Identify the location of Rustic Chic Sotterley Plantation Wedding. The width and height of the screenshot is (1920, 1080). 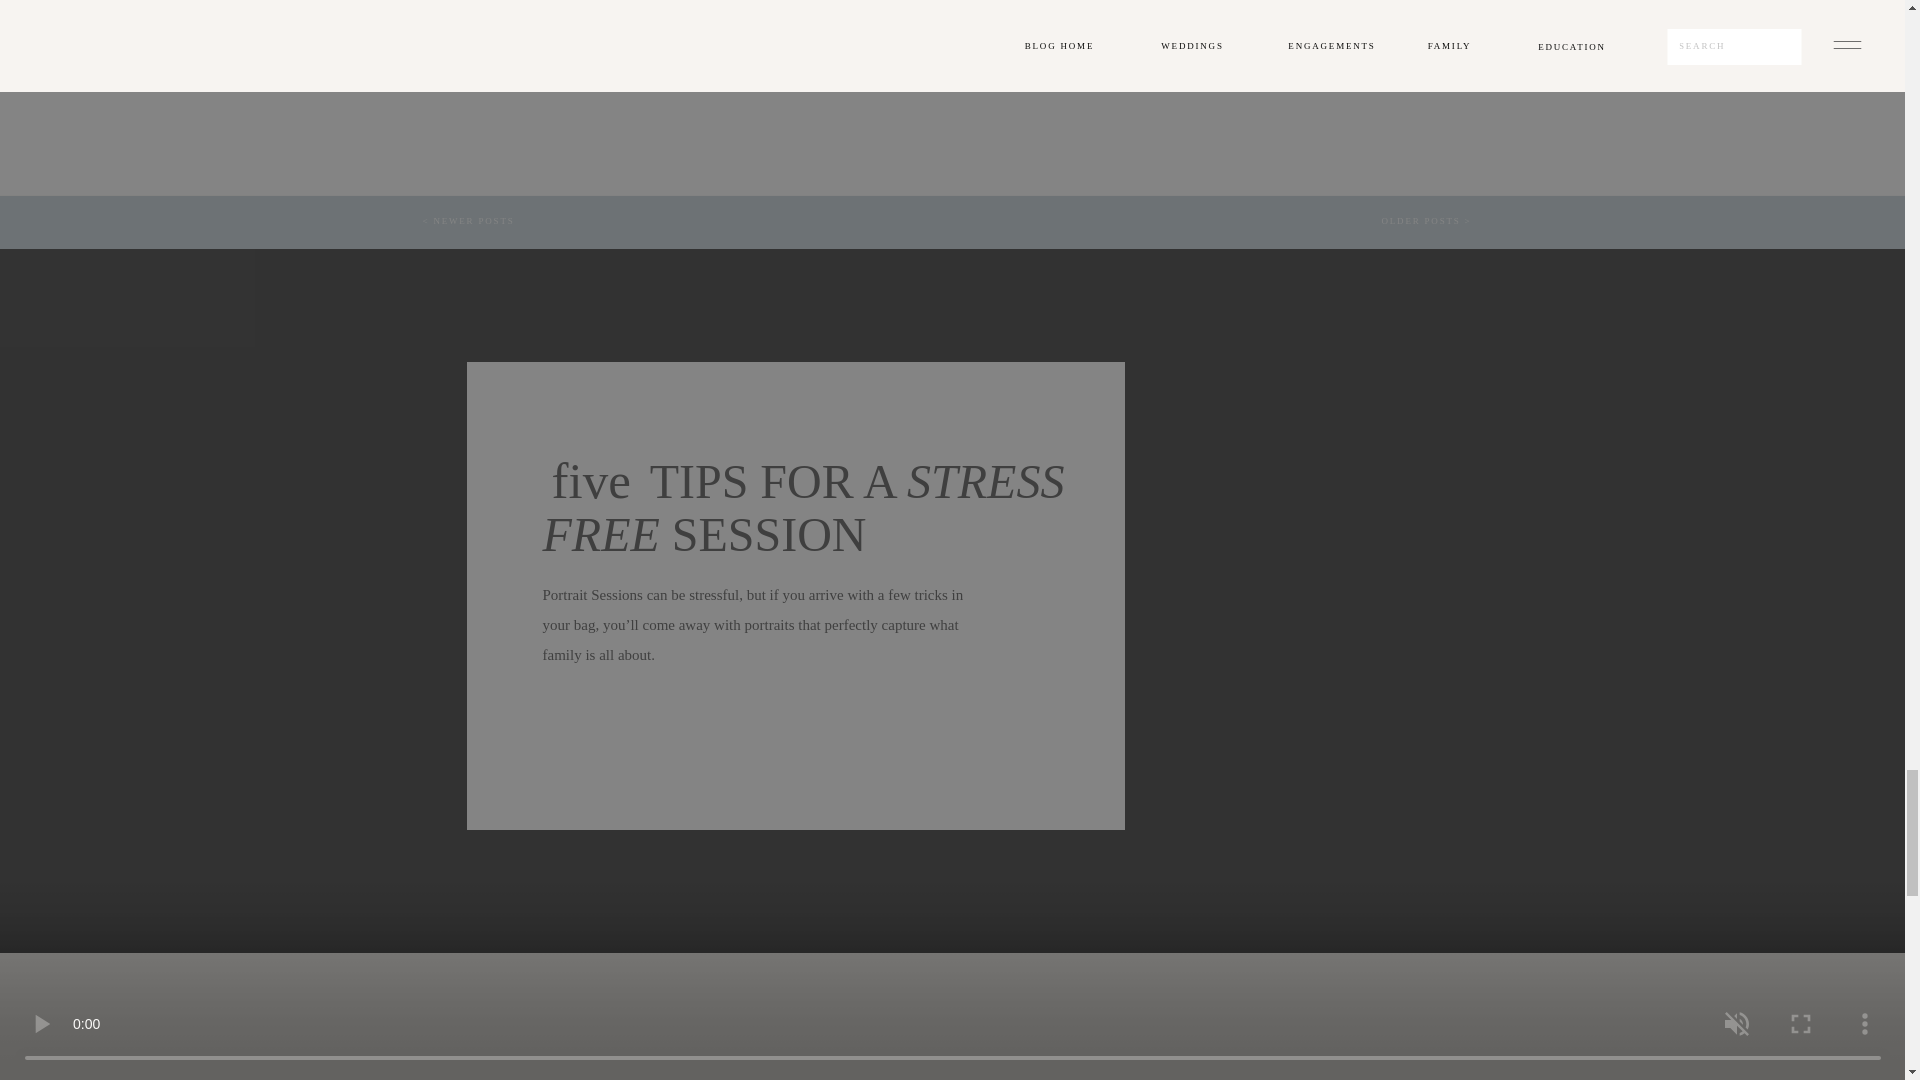
(934, 8).